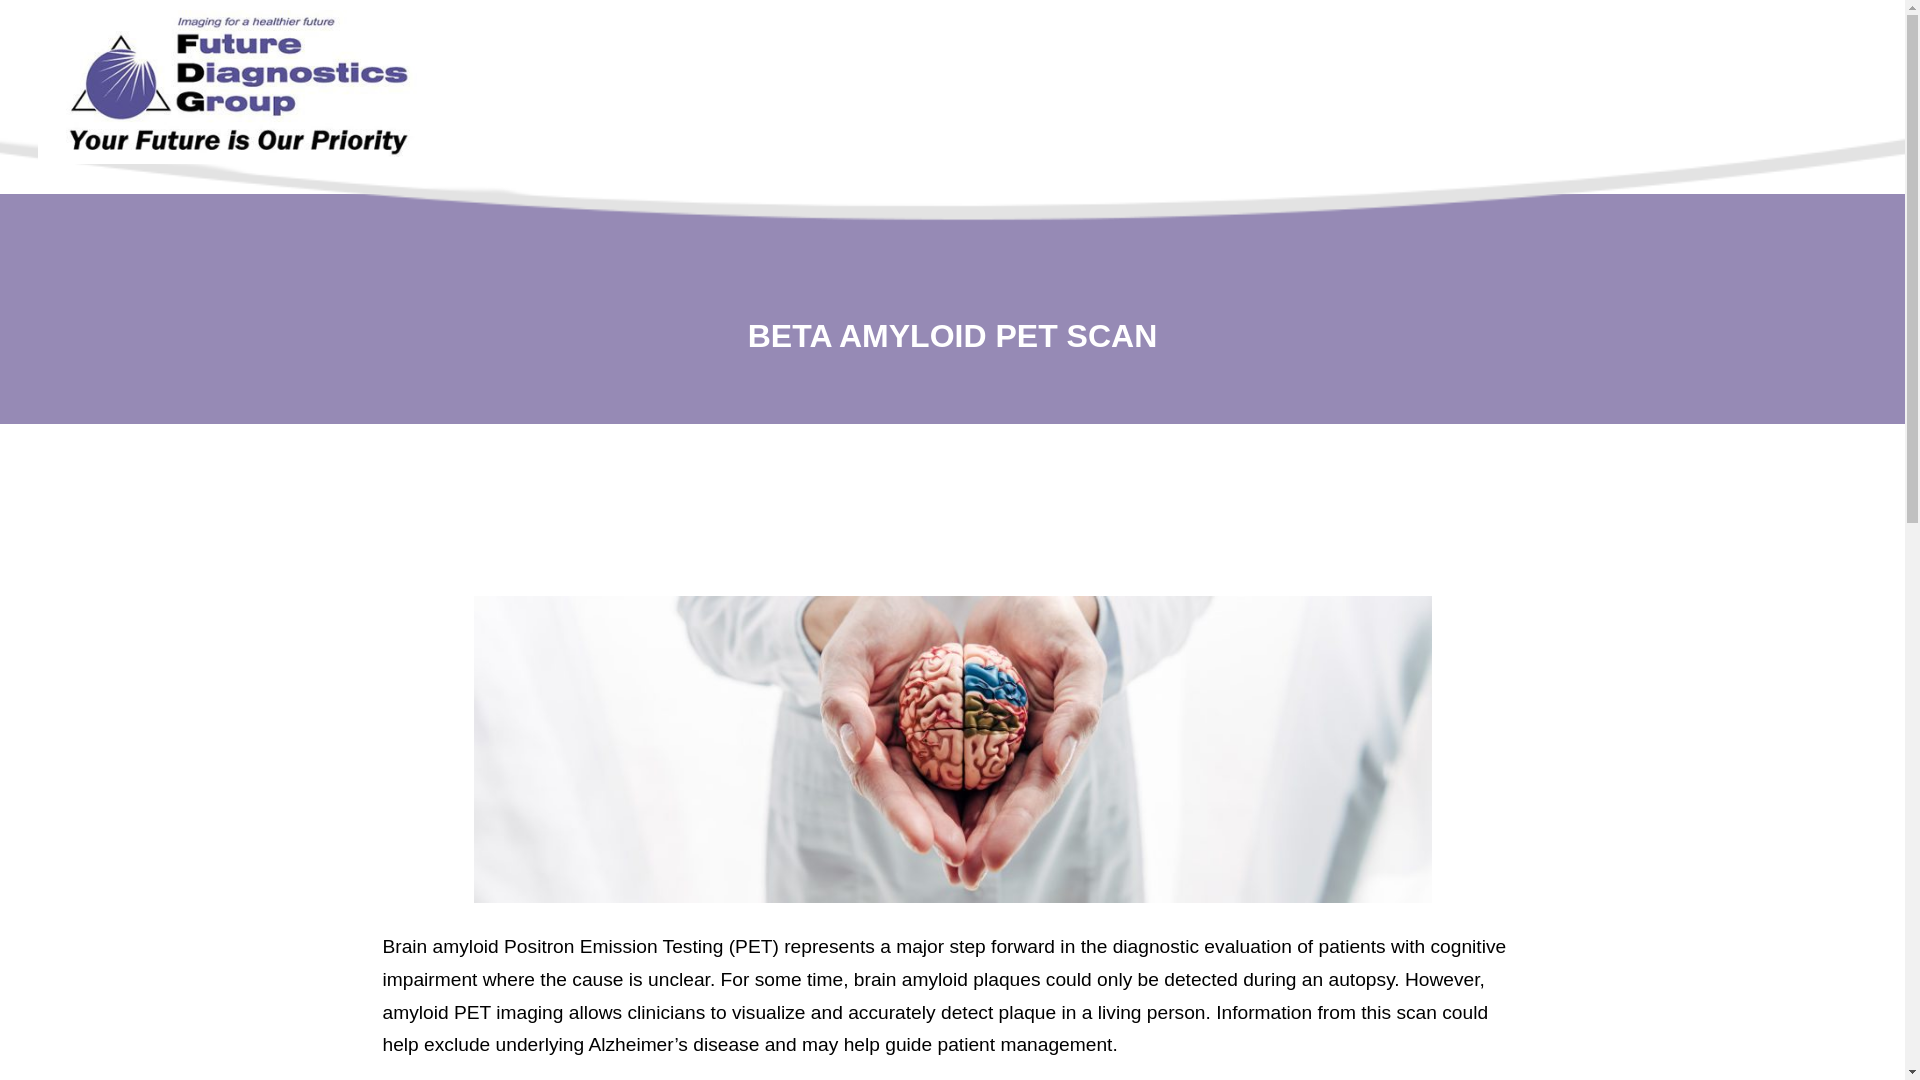  Describe the element at coordinates (1432, 104) in the screenshot. I see `RADIOLOGY NEWS` at that location.